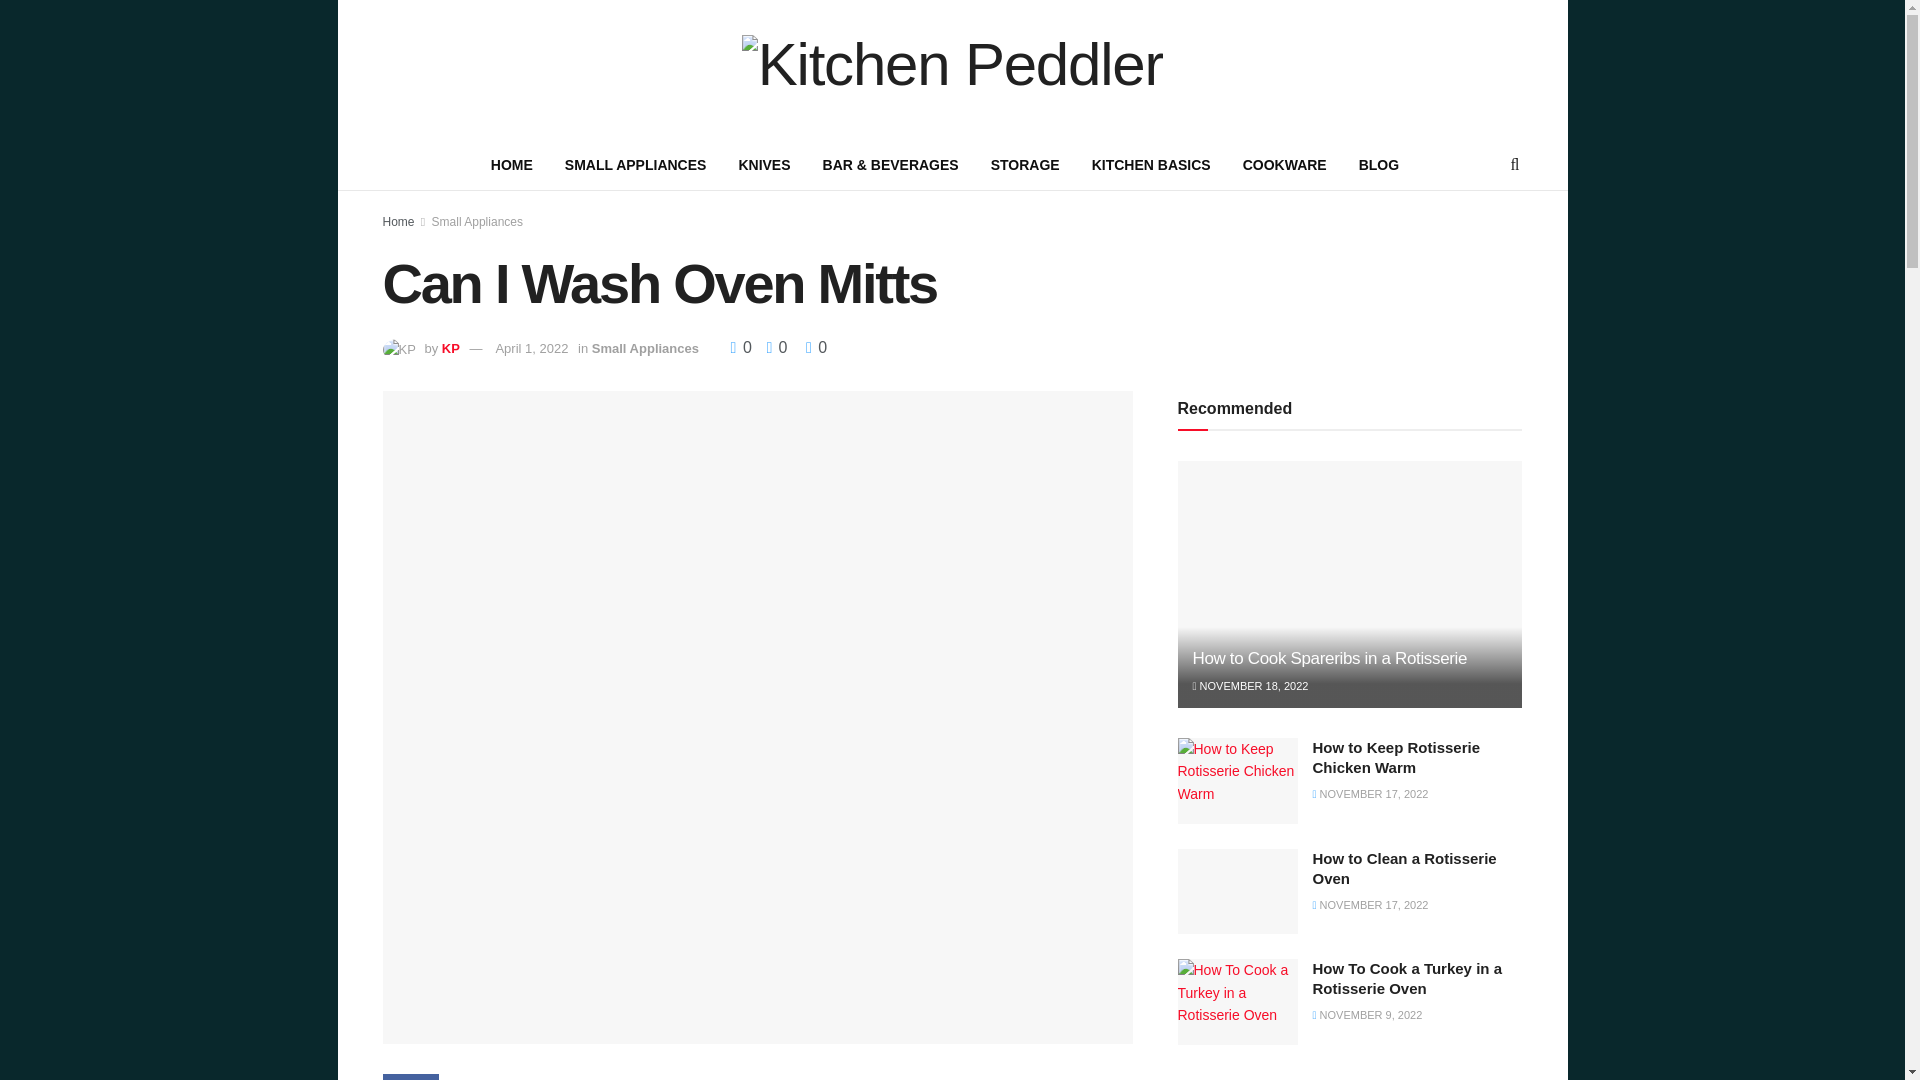  Describe the element at coordinates (1378, 165) in the screenshot. I see `BLOG` at that location.